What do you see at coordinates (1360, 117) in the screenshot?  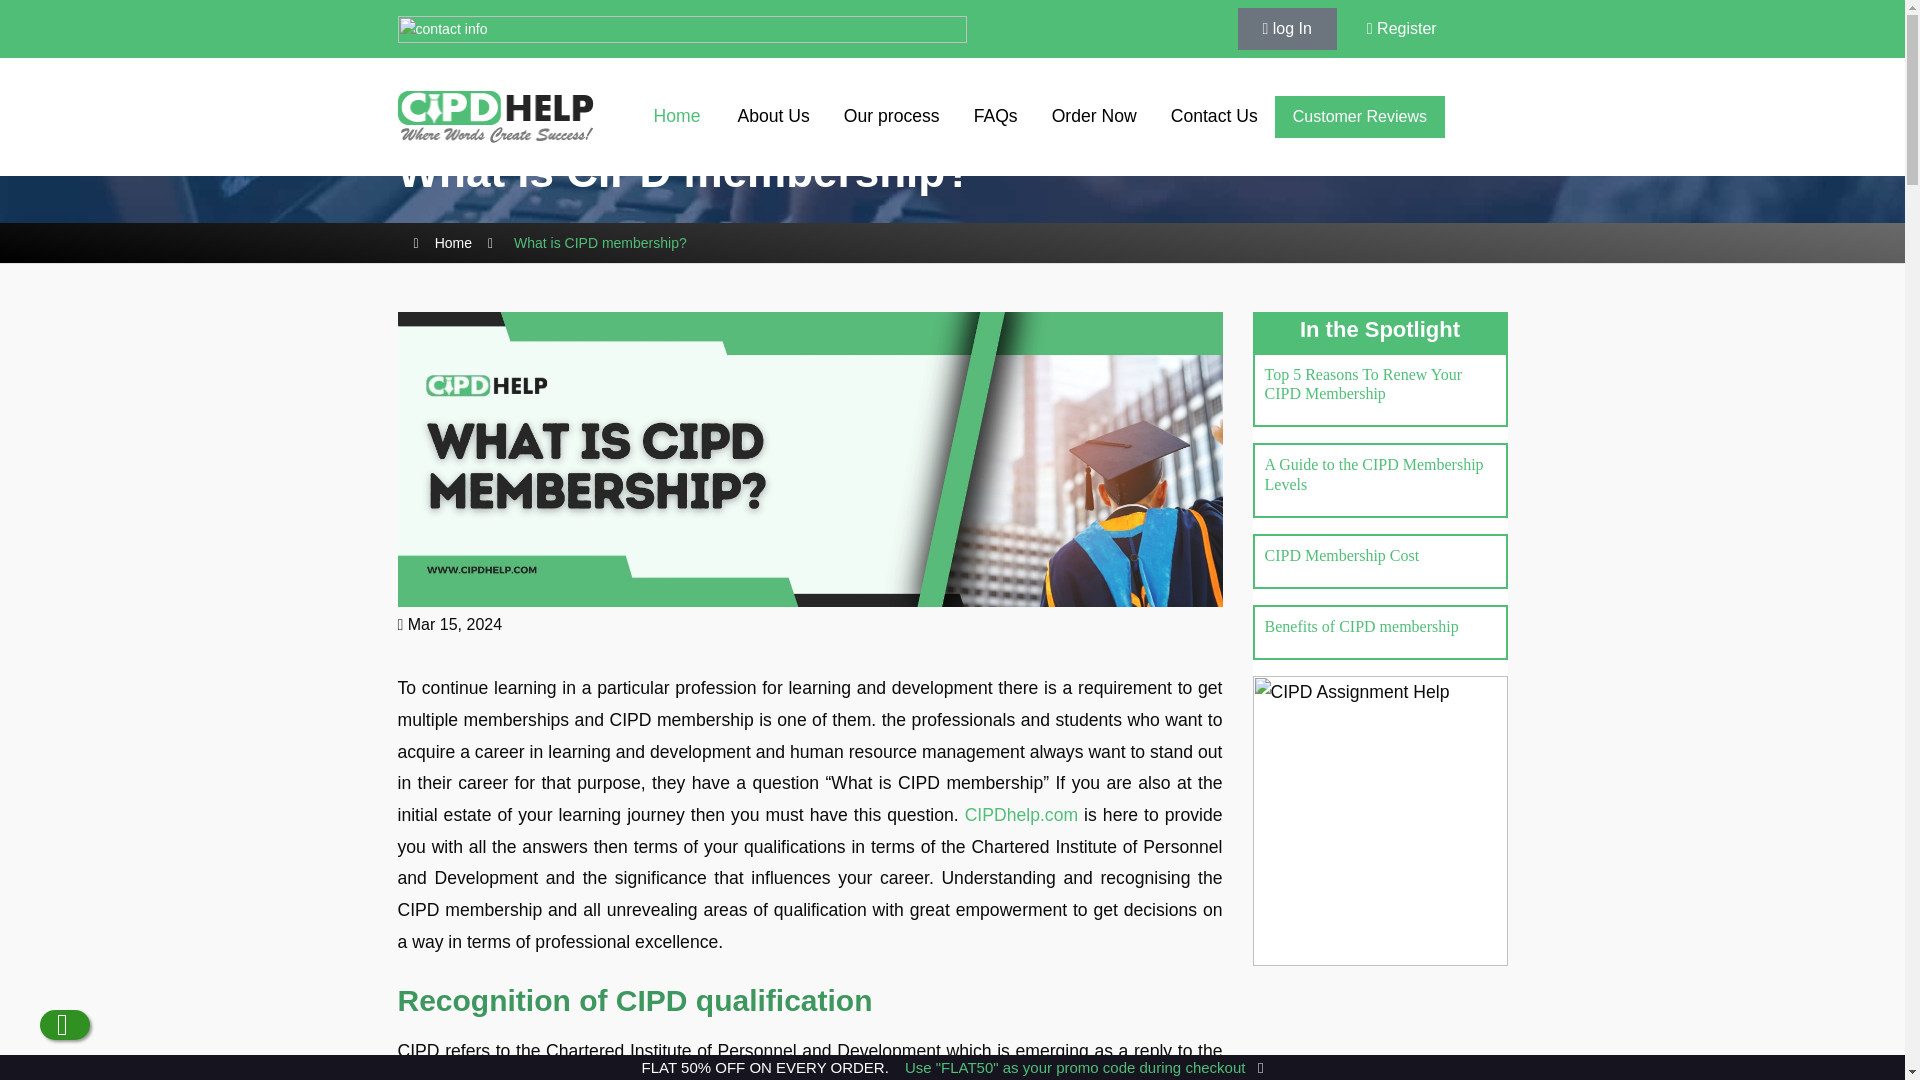 I see `Customer Reviews` at bounding box center [1360, 117].